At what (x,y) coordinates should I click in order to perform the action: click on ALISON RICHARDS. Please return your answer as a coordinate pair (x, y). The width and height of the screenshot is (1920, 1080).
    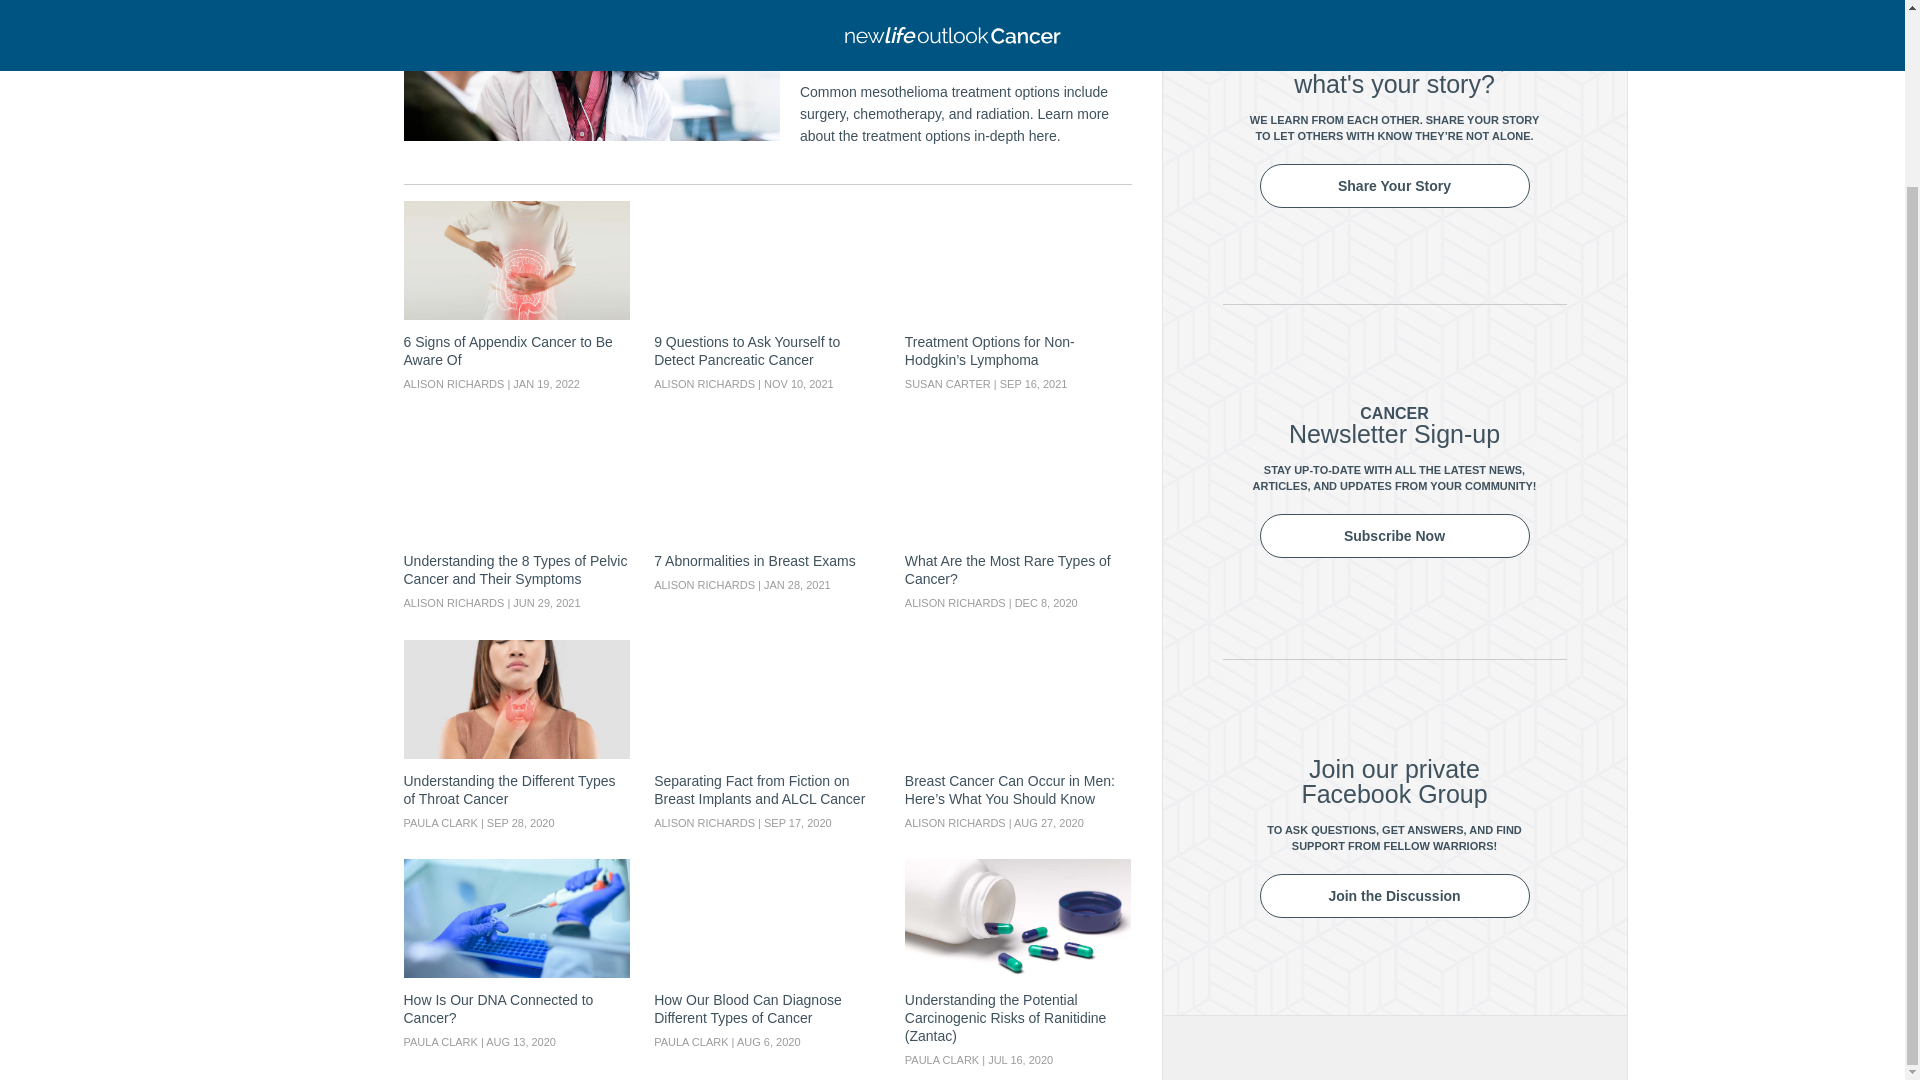
    Looking at the image, I should click on (704, 822).